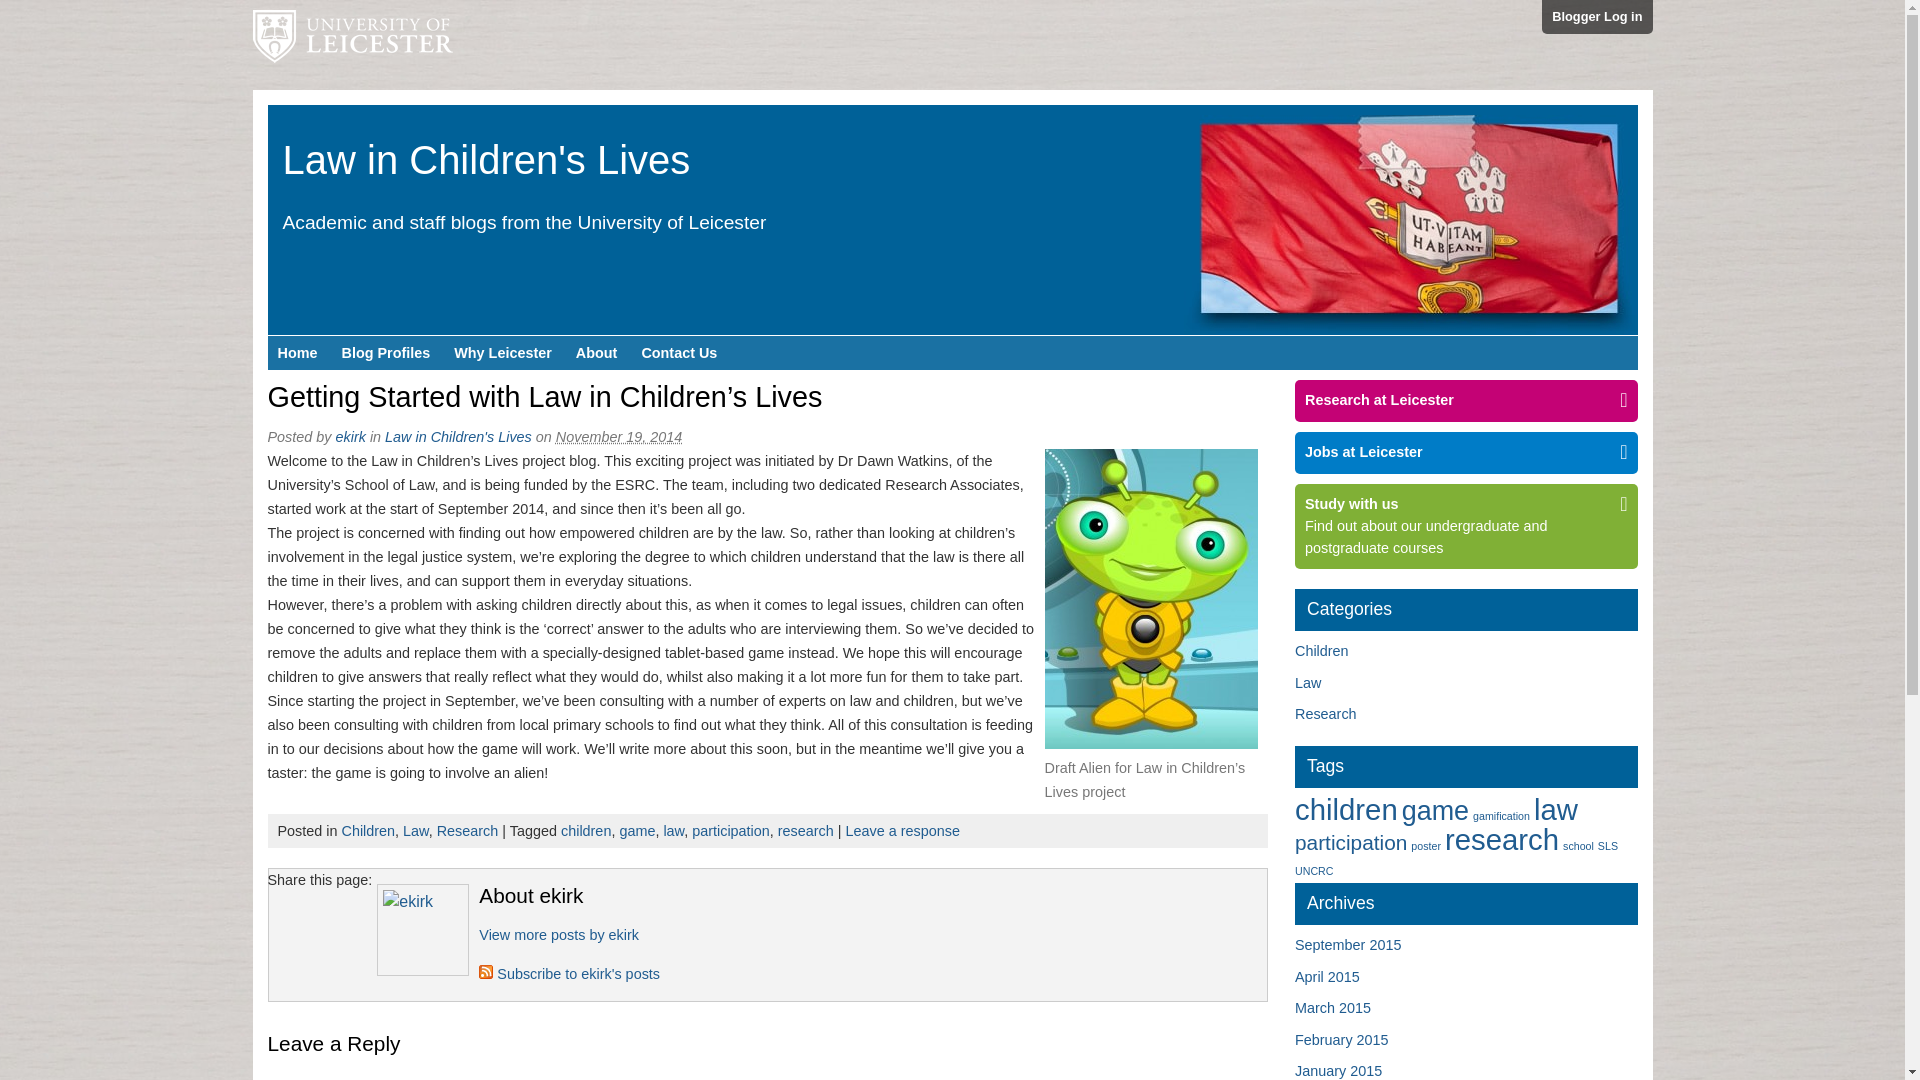 Image resolution: width=1920 pixels, height=1080 pixels. What do you see at coordinates (730, 830) in the screenshot?
I see `participation` at bounding box center [730, 830].